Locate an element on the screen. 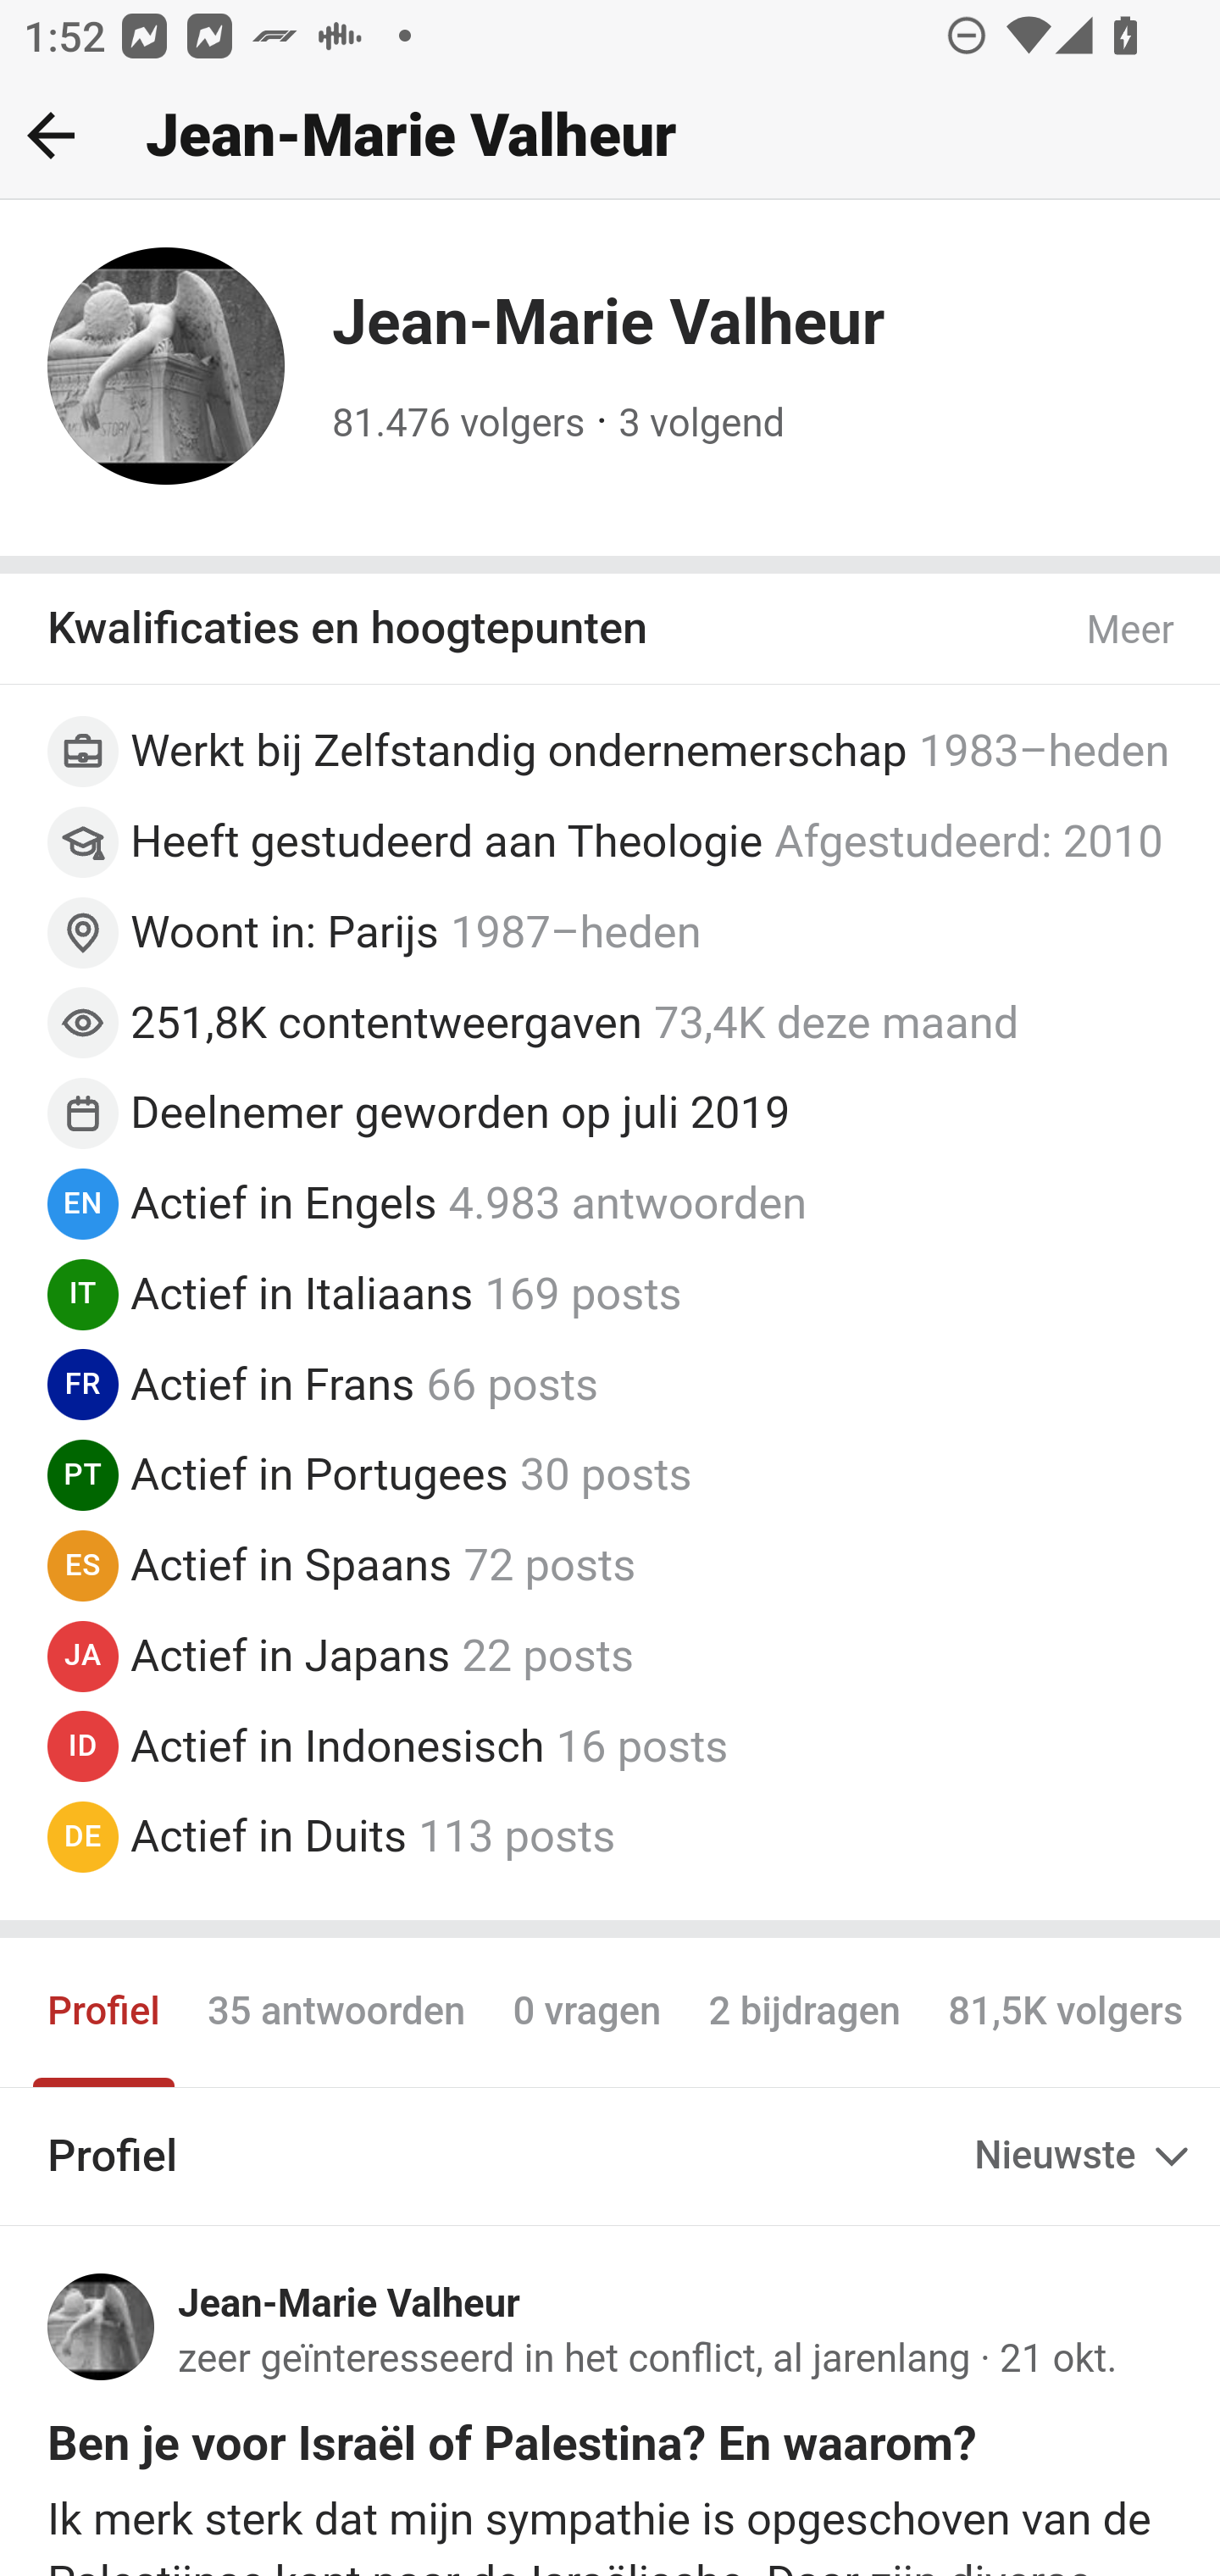 The width and height of the screenshot is (1220, 2576). 81,5K volgers is located at coordinates (1066, 2013).